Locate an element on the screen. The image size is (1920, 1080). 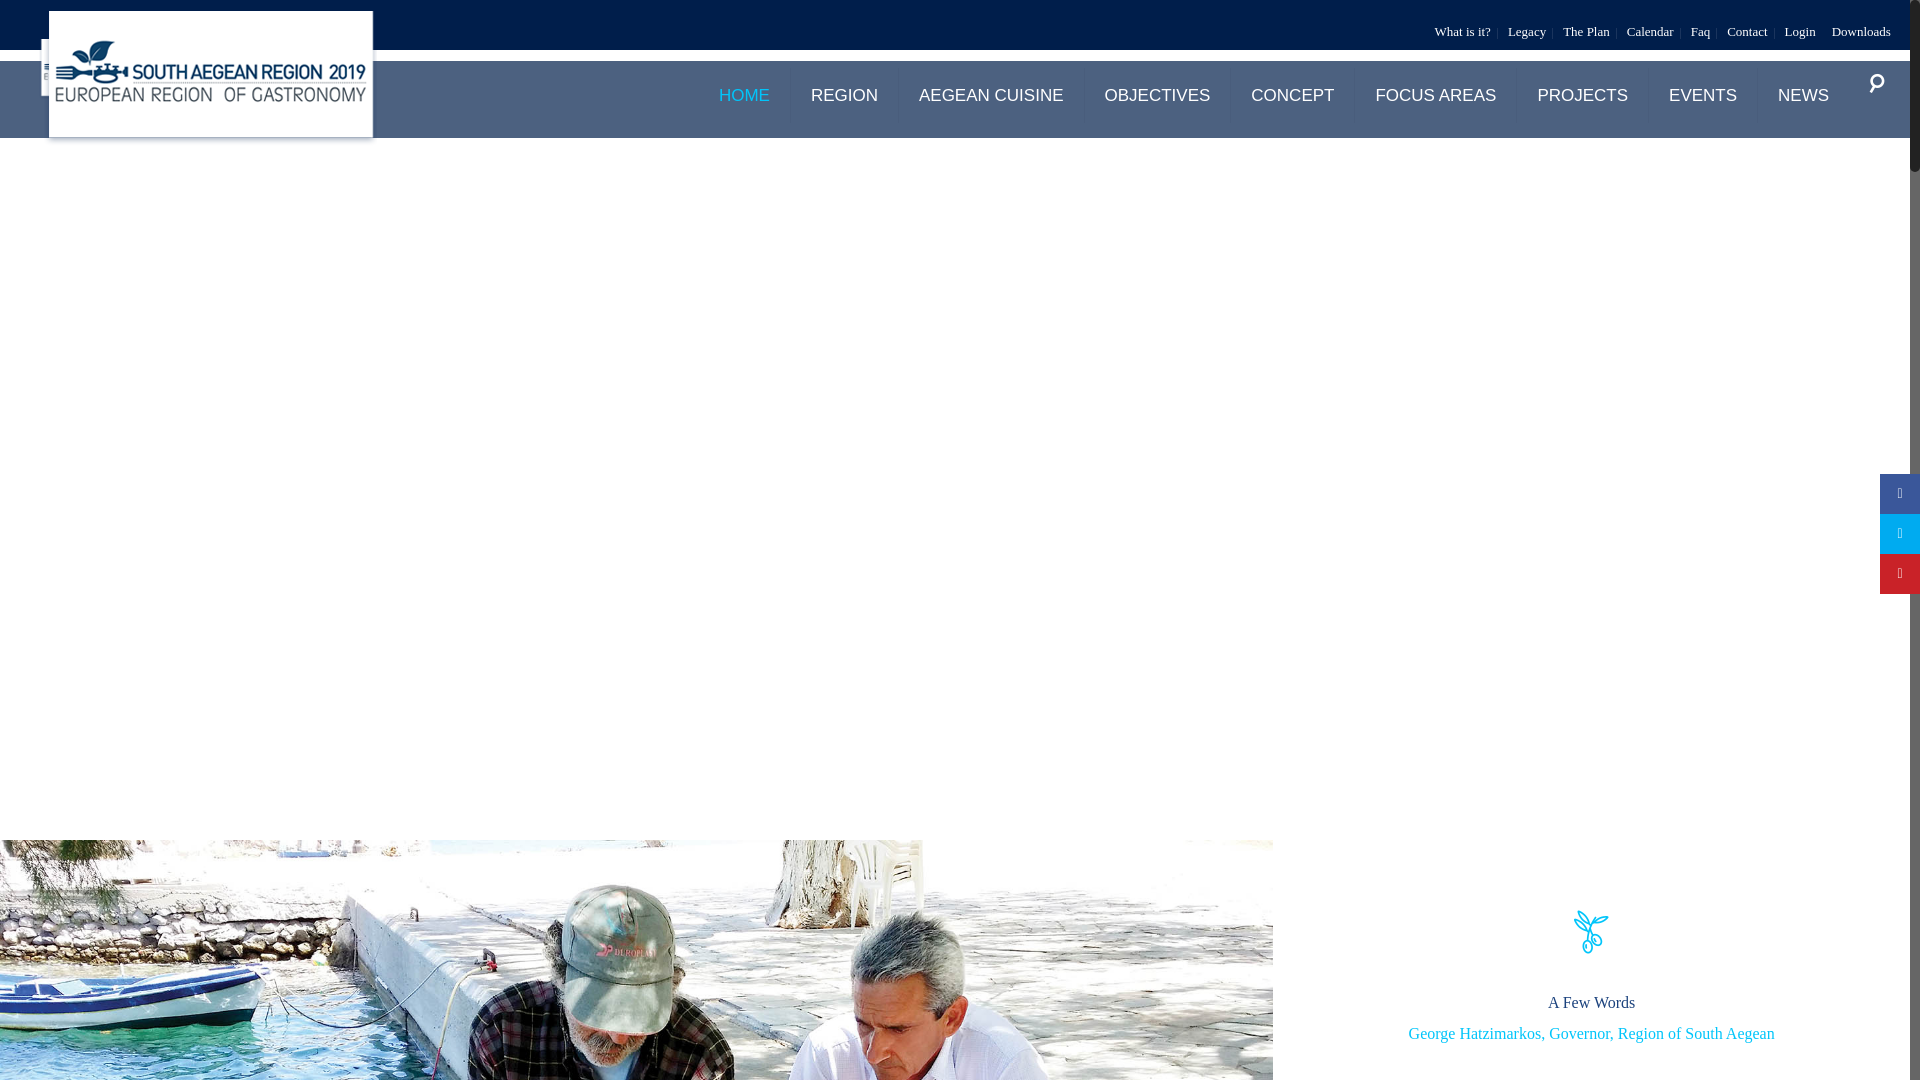
HOME is located at coordinates (744, 95).